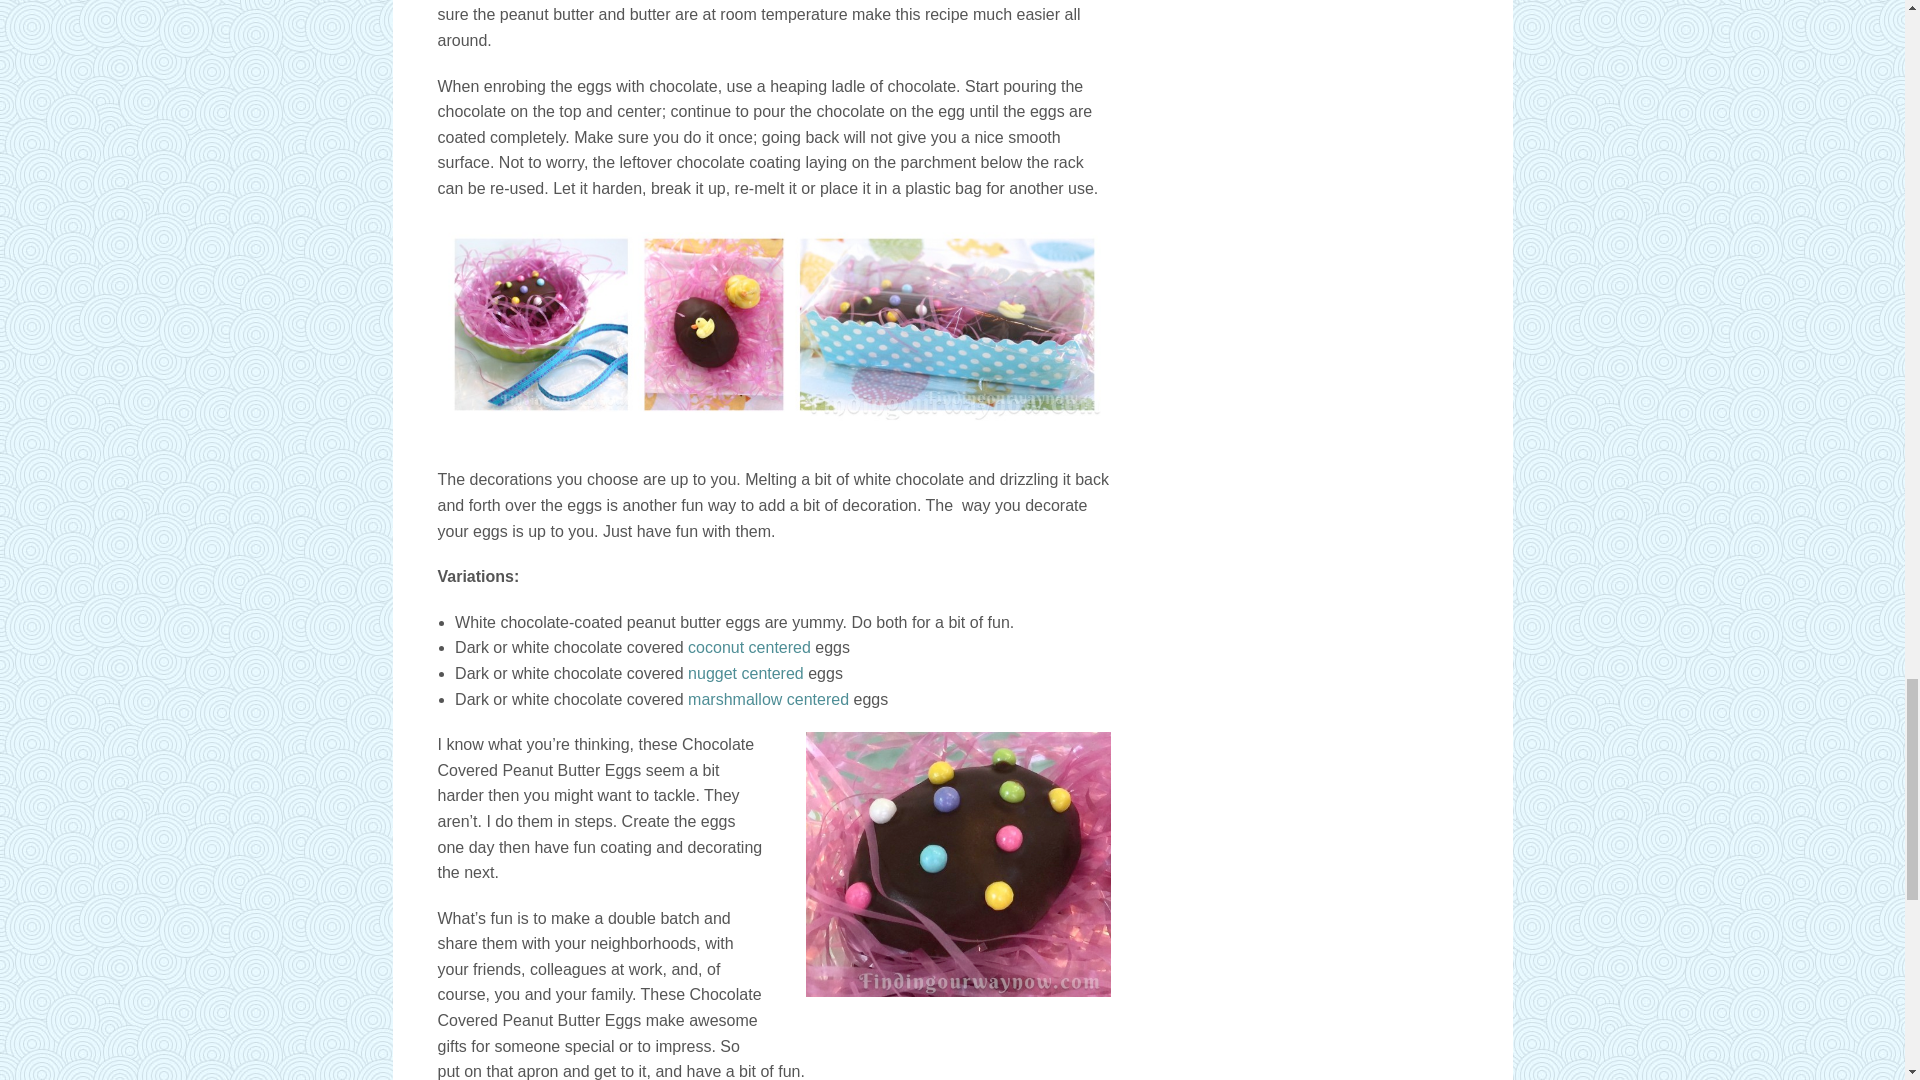 The image size is (1920, 1080). What do you see at coordinates (774, 324) in the screenshot?
I see `Chocolate Covered Peanut Butter Eggs, findingourwaynow.com` at bounding box center [774, 324].